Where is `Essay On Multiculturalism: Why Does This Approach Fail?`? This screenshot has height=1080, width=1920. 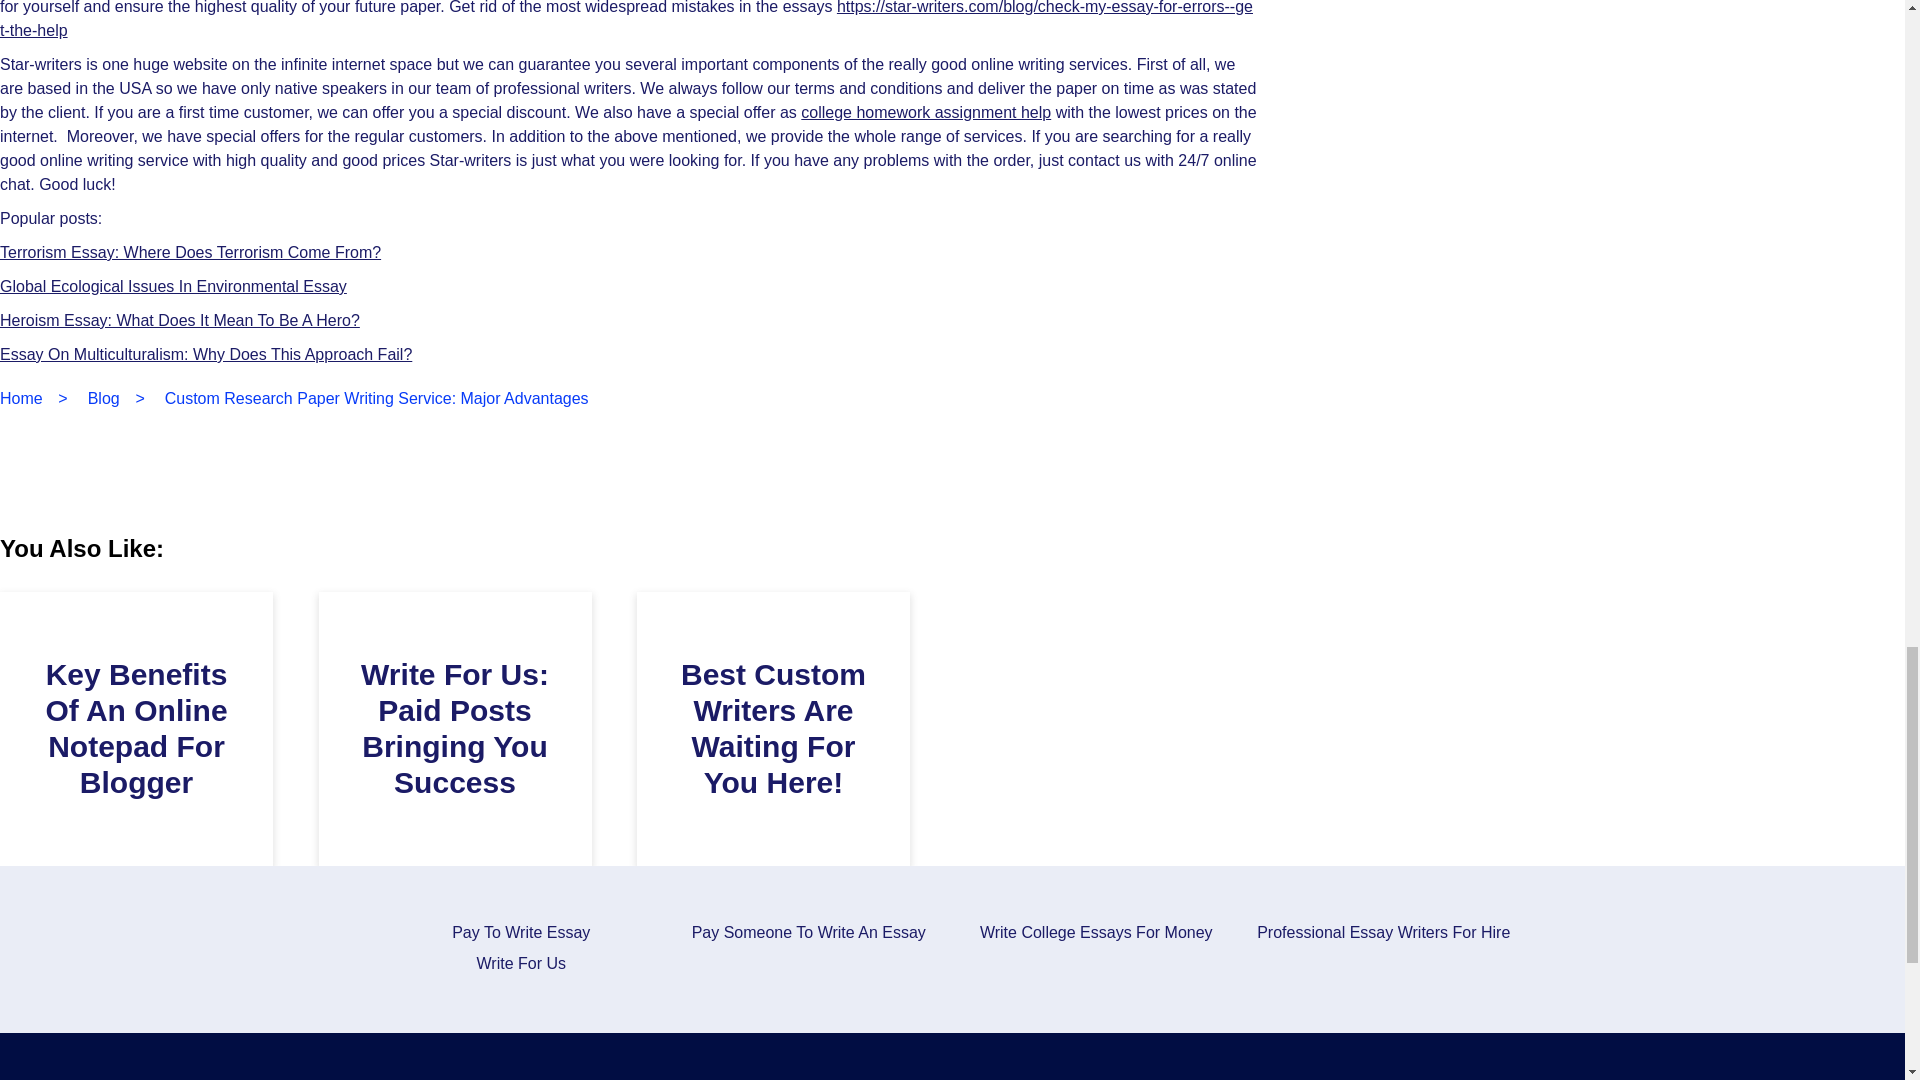 Essay On Multiculturalism: Why Does This Approach Fail? is located at coordinates (206, 354).